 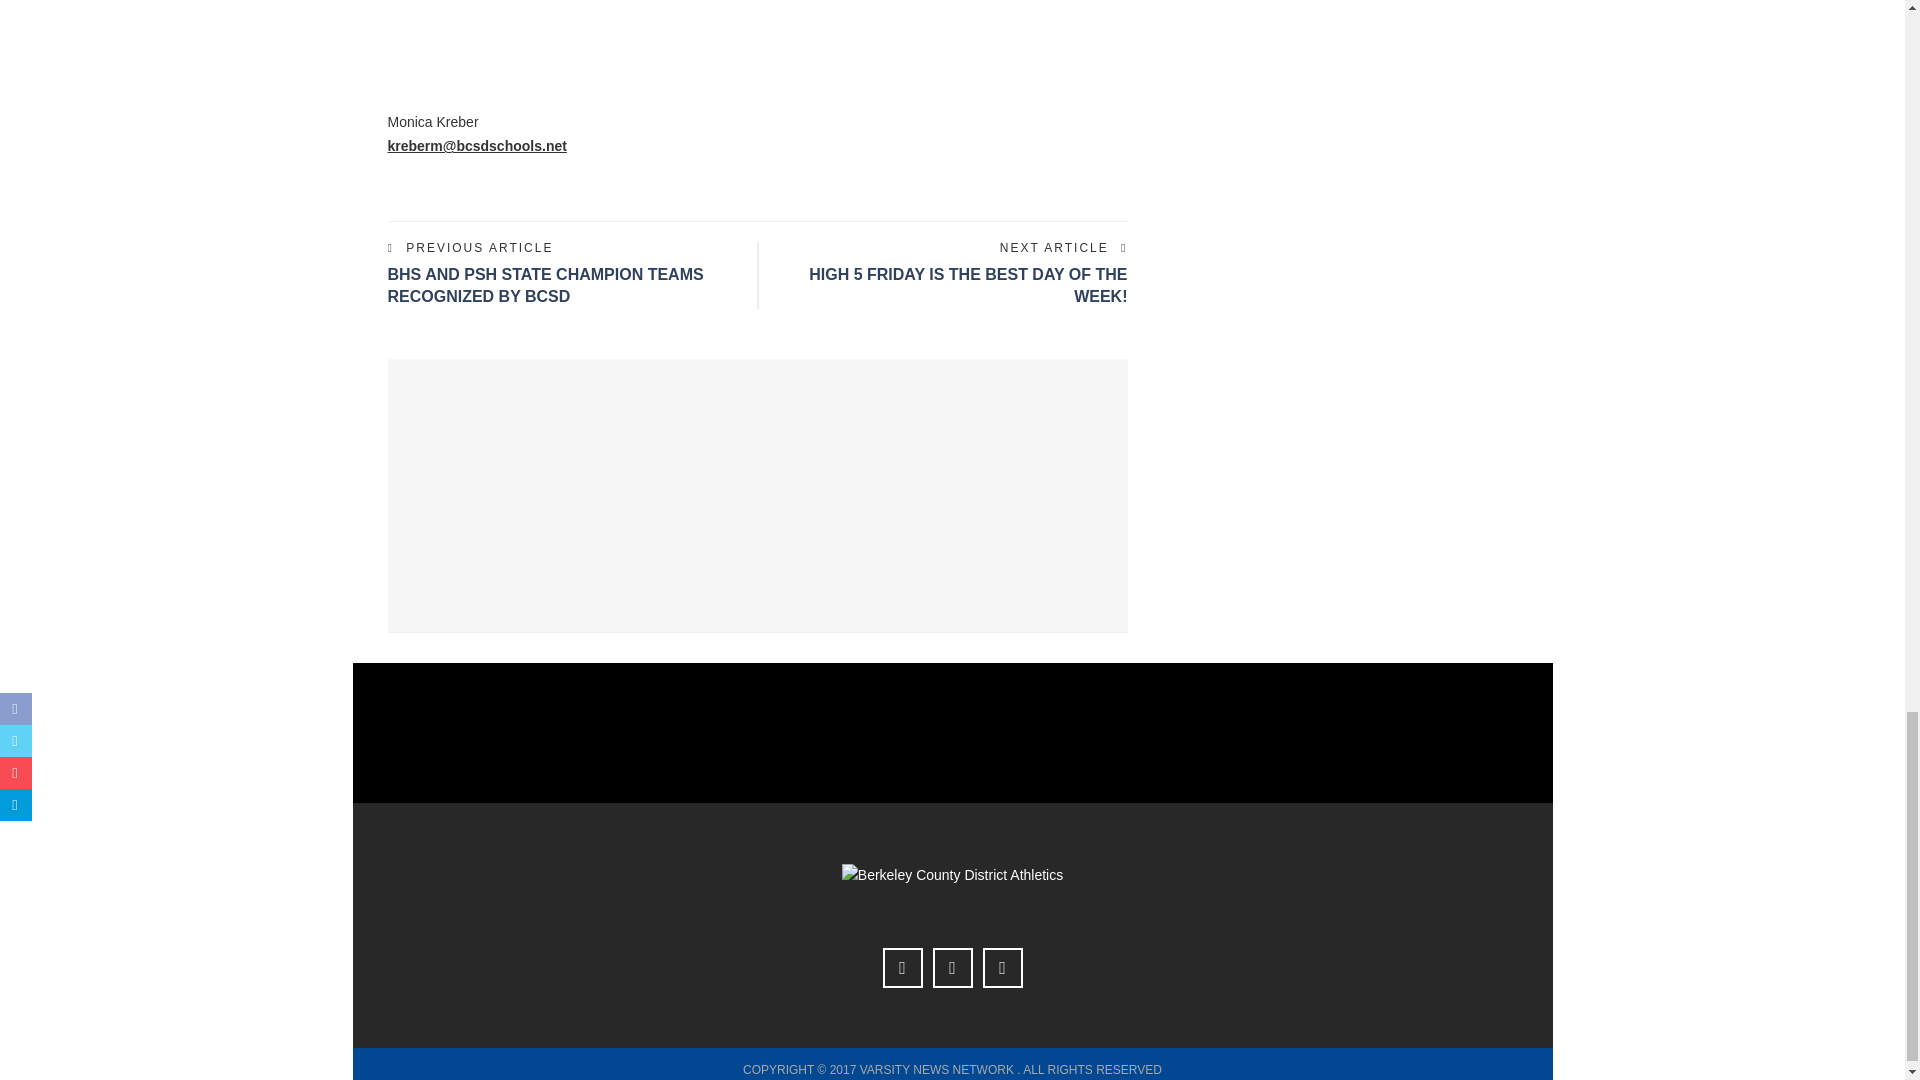 I want to click on High 5 Friday is the best day of the week!, so click(x=968, y=284).